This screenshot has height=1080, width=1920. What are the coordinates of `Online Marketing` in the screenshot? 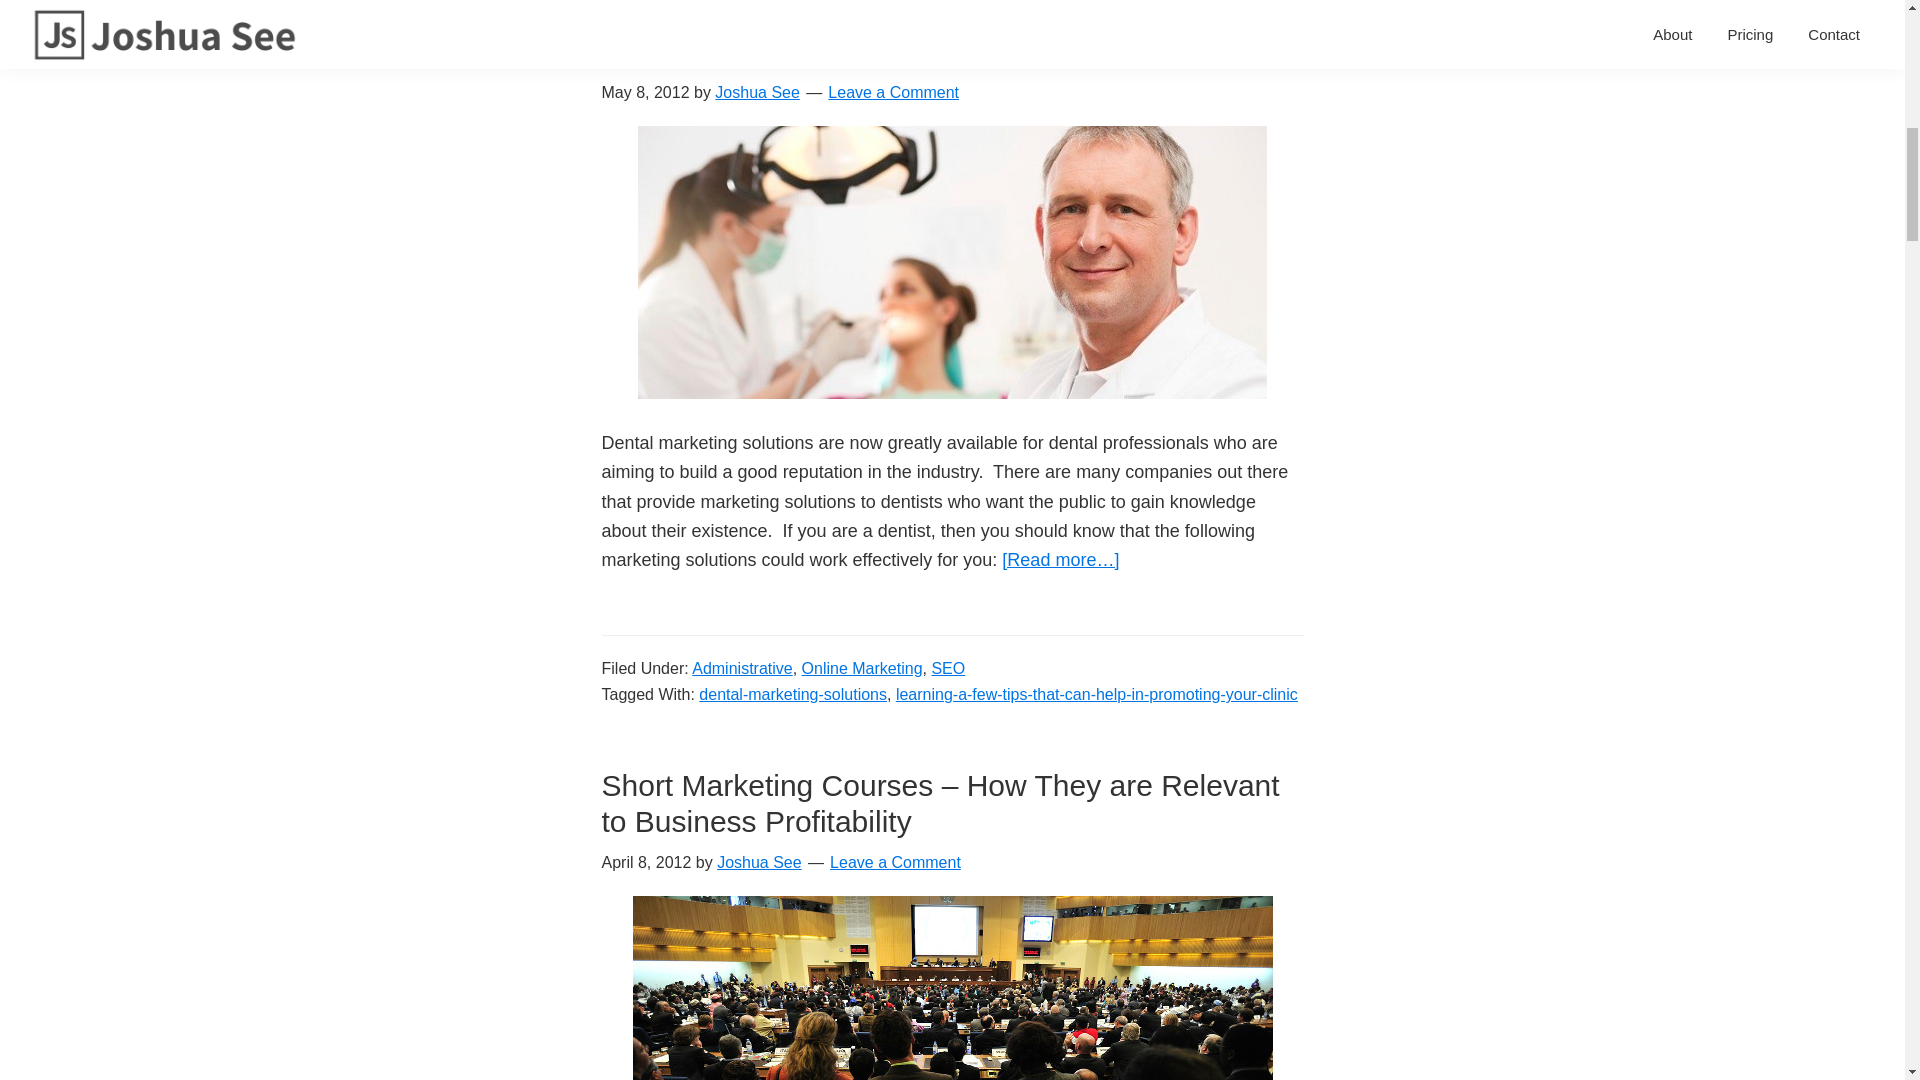 It's located at (862, 668).